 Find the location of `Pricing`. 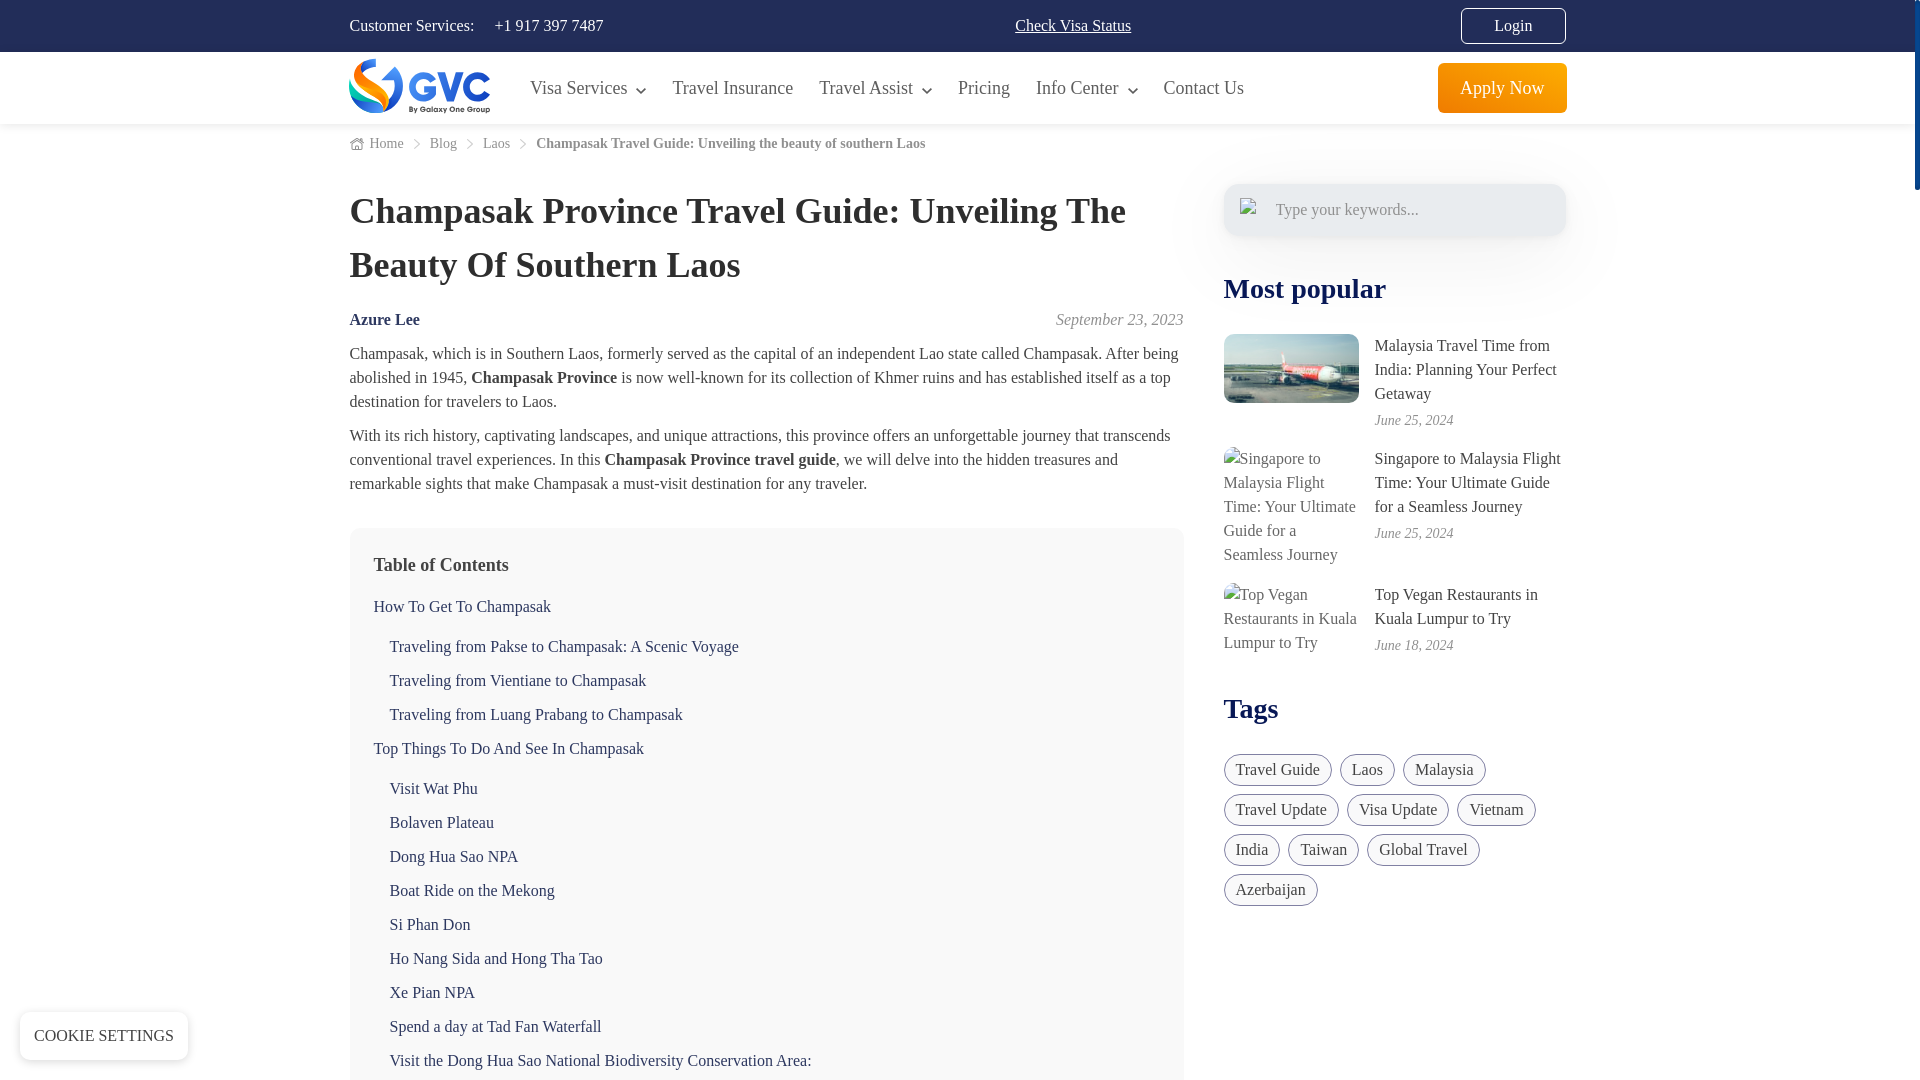

Pricing is located at coordinates (984, 87).